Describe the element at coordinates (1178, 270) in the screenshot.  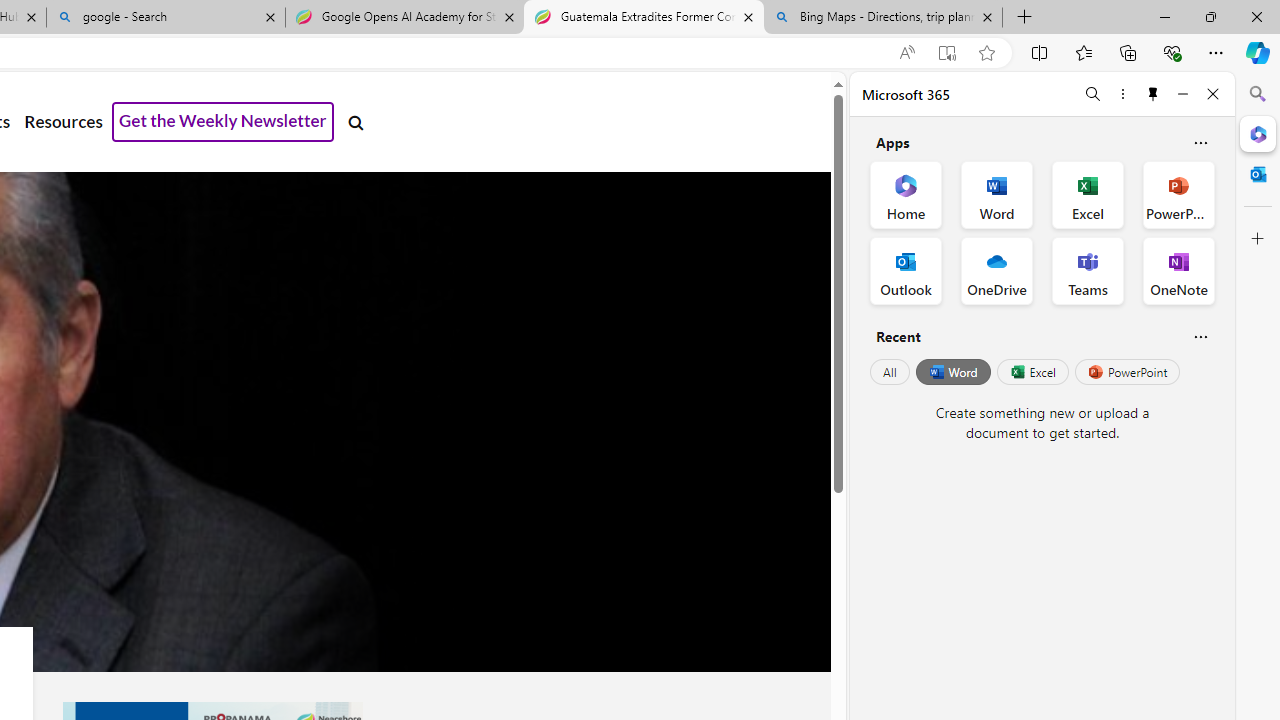
I see `OneNote Office App` at that location.